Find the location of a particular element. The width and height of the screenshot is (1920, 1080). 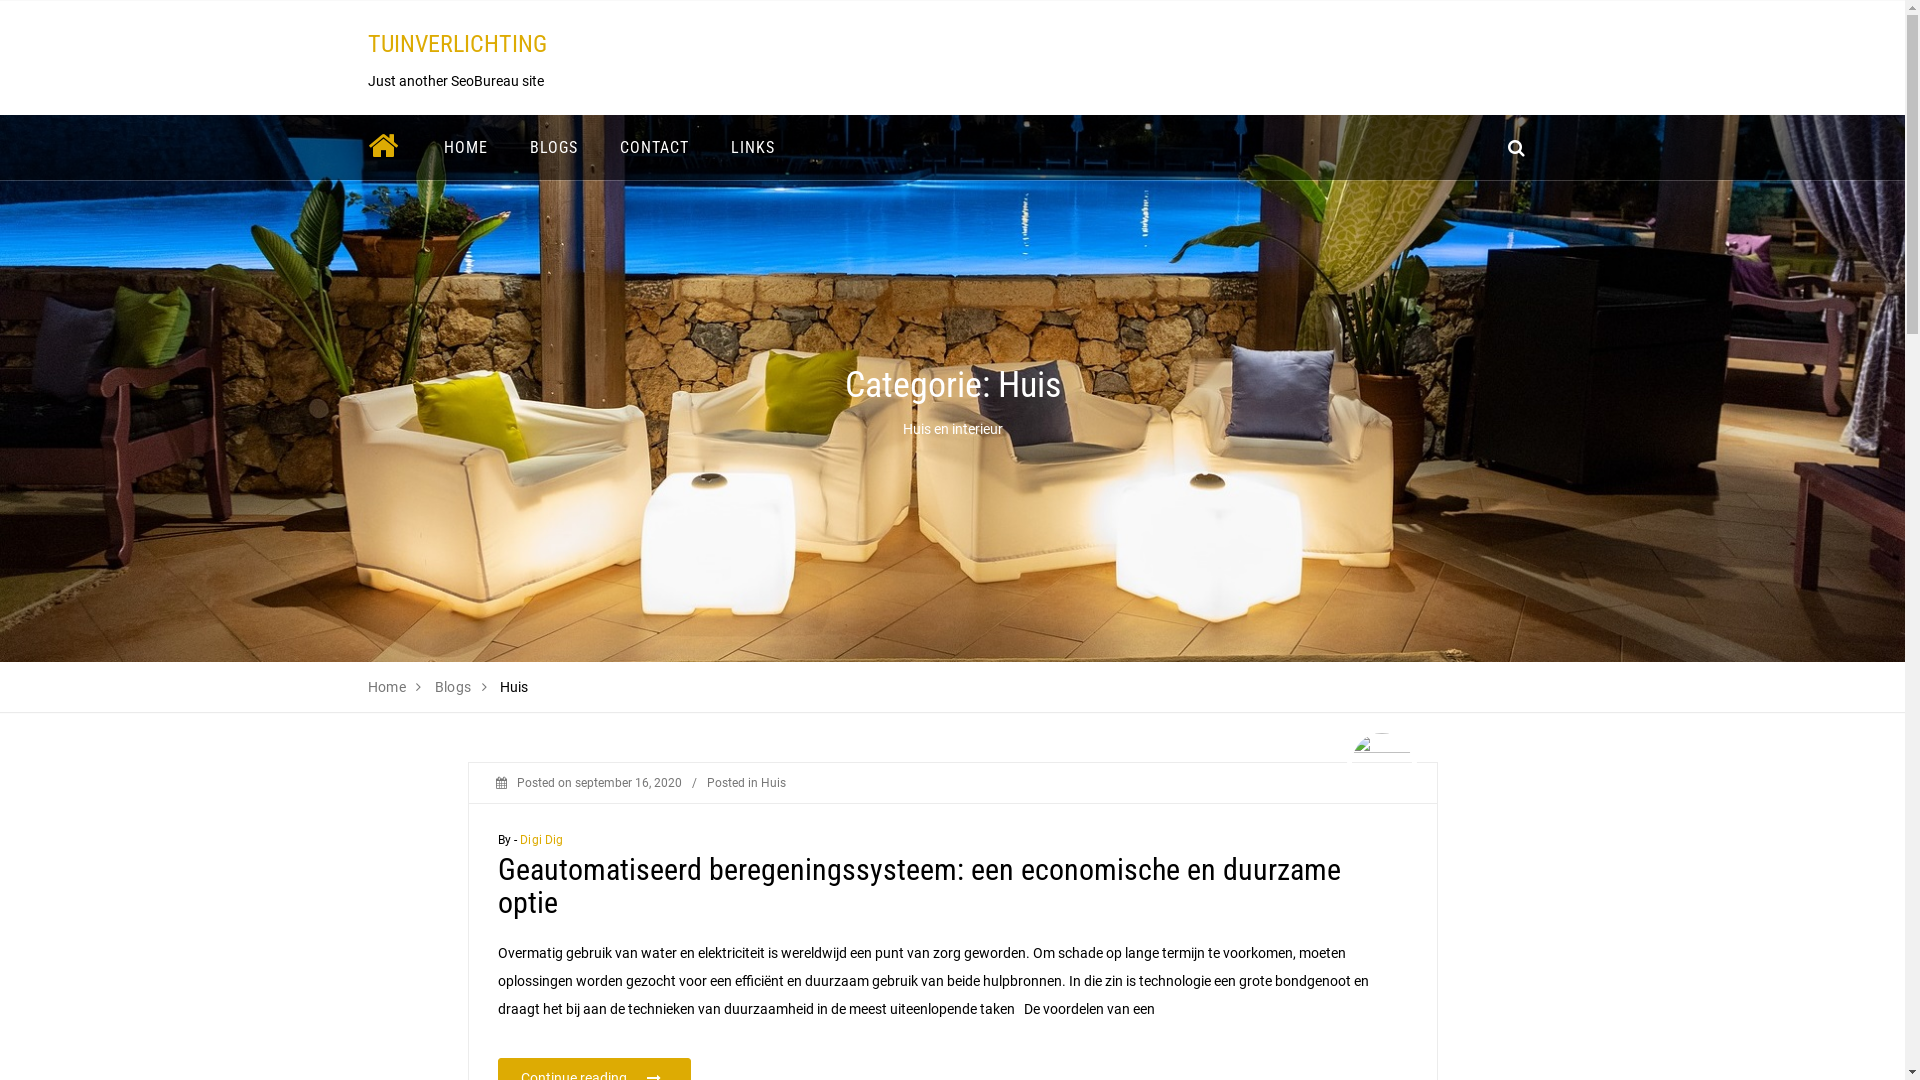

Huis is located at coordinates (772, 783).